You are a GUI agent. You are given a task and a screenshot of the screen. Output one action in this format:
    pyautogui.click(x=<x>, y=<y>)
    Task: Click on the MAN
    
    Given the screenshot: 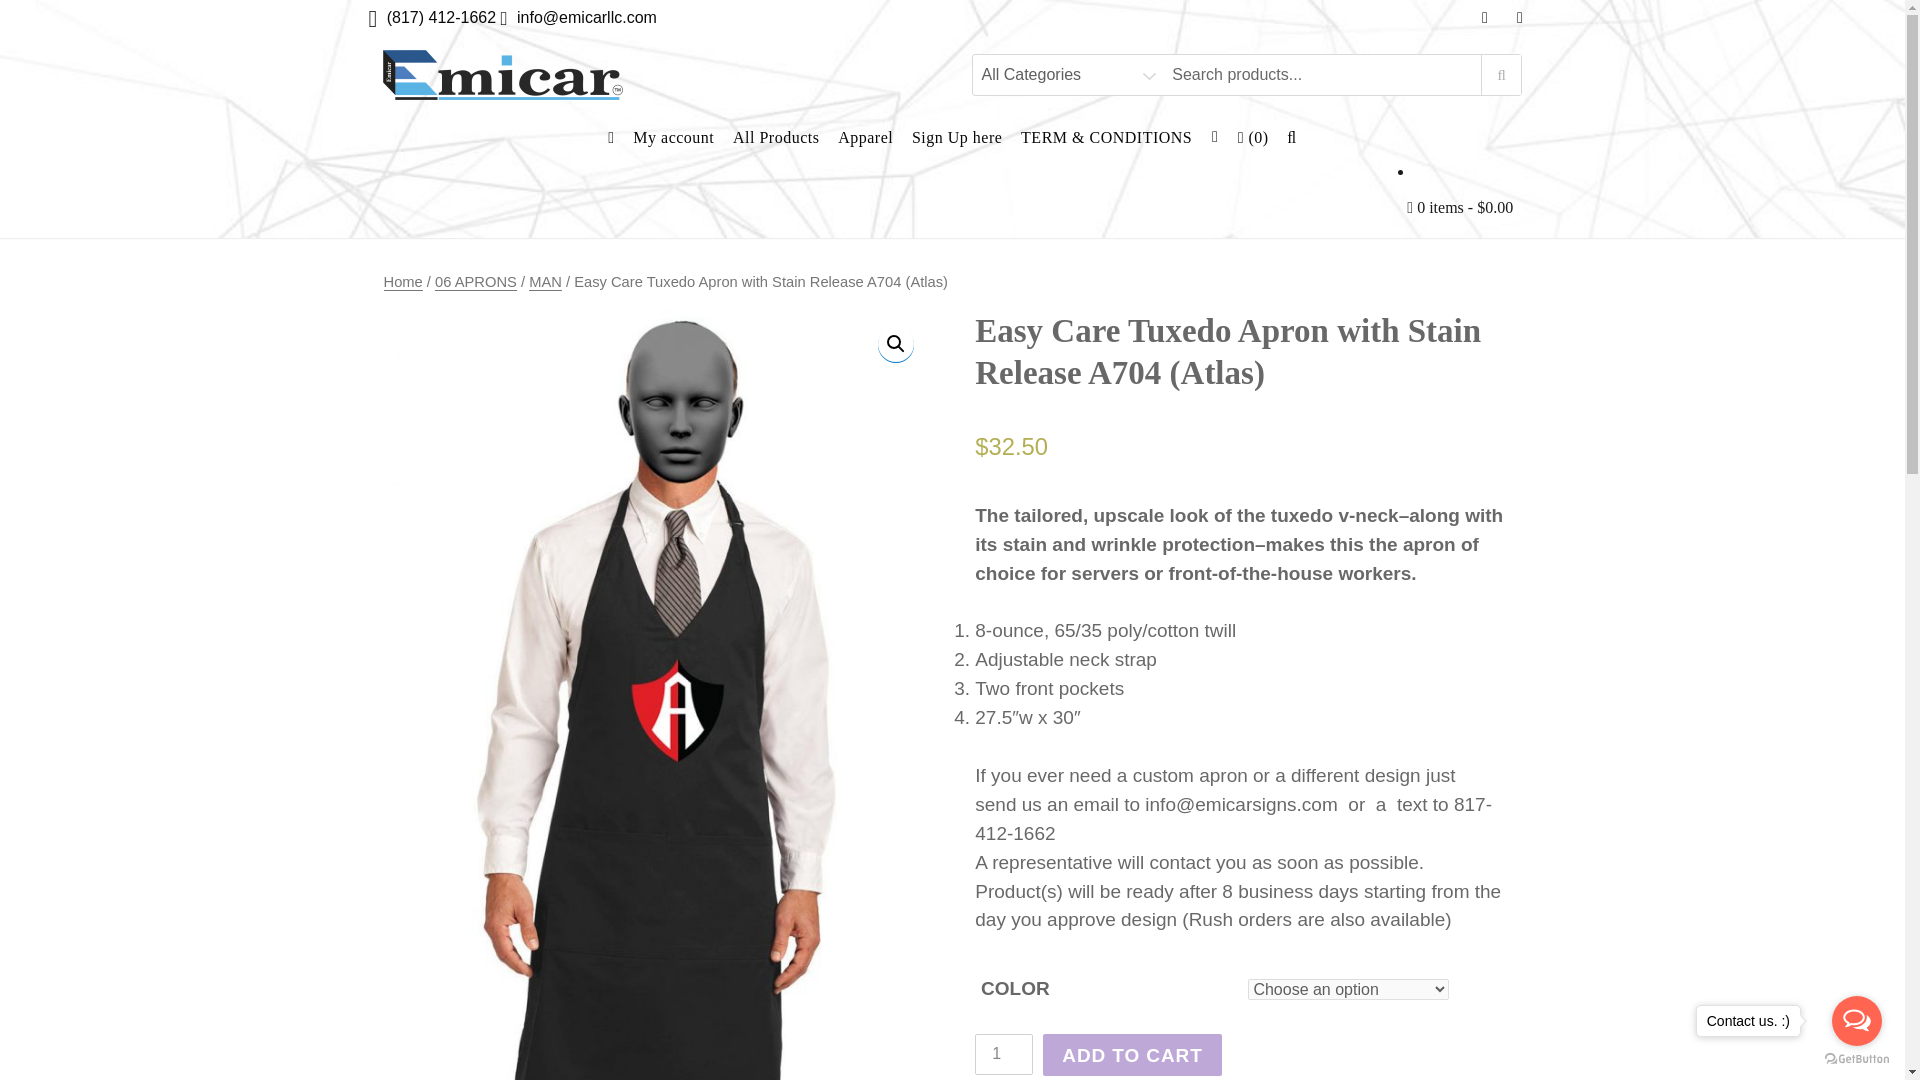 What is the action you would take?
    pyautogui.click(x=546, y=282)
    